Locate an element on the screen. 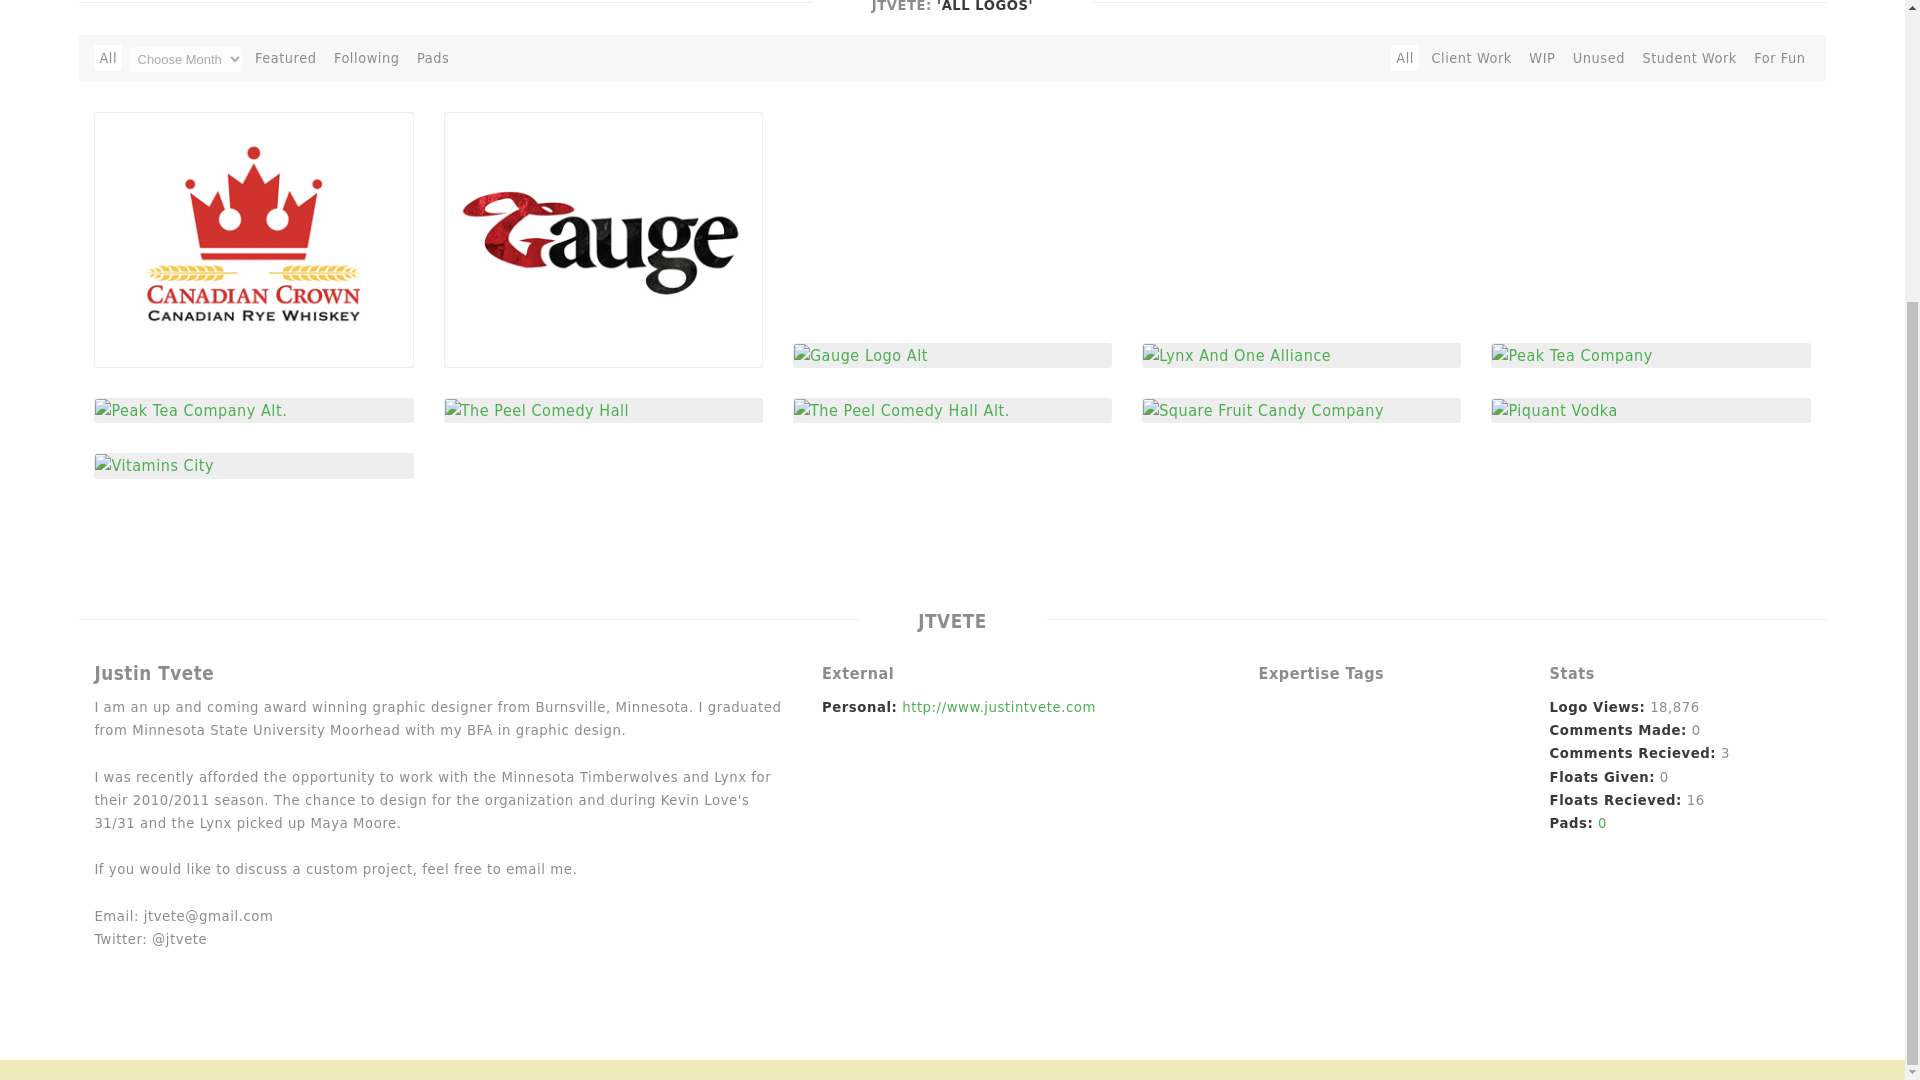 The width and height of the screenshot is (1920, 1080). Canadian Crown Whiskey is located at coordinates (253, 240).